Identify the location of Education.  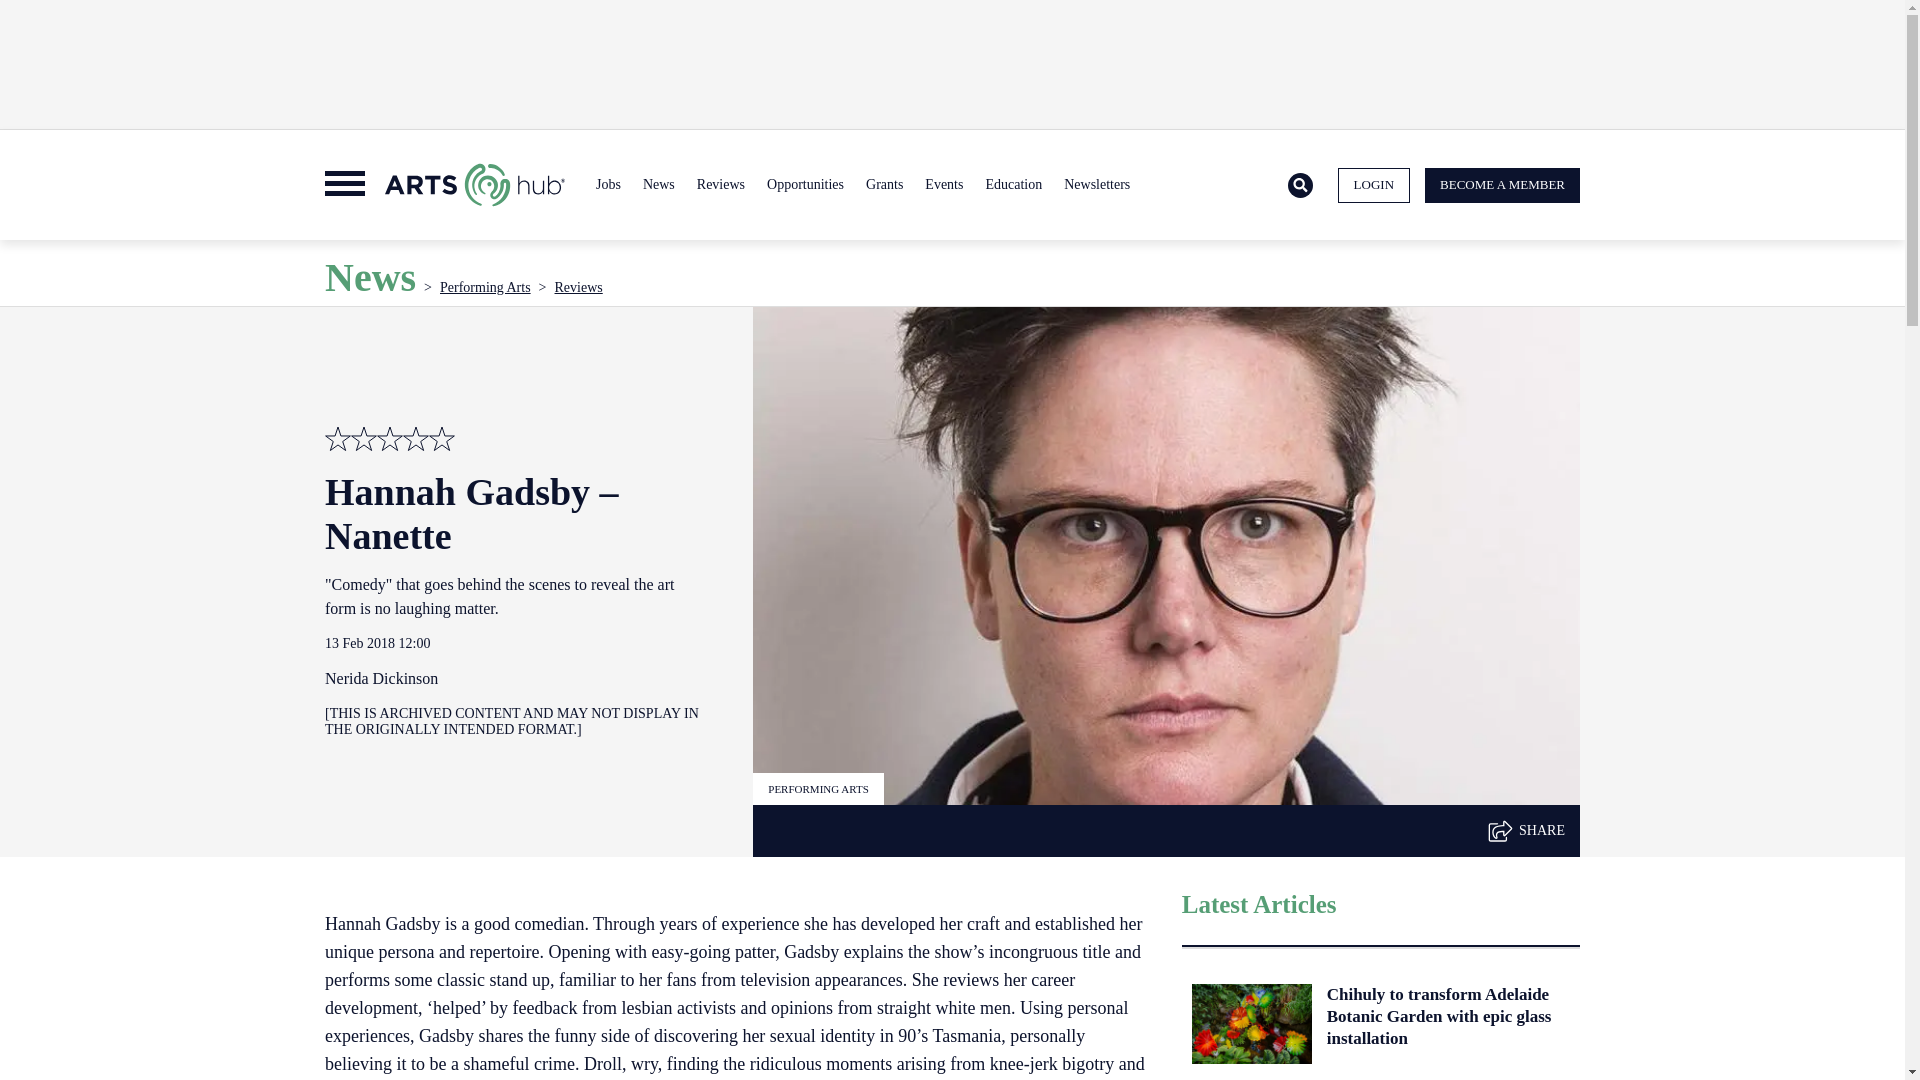
(1012, 184).